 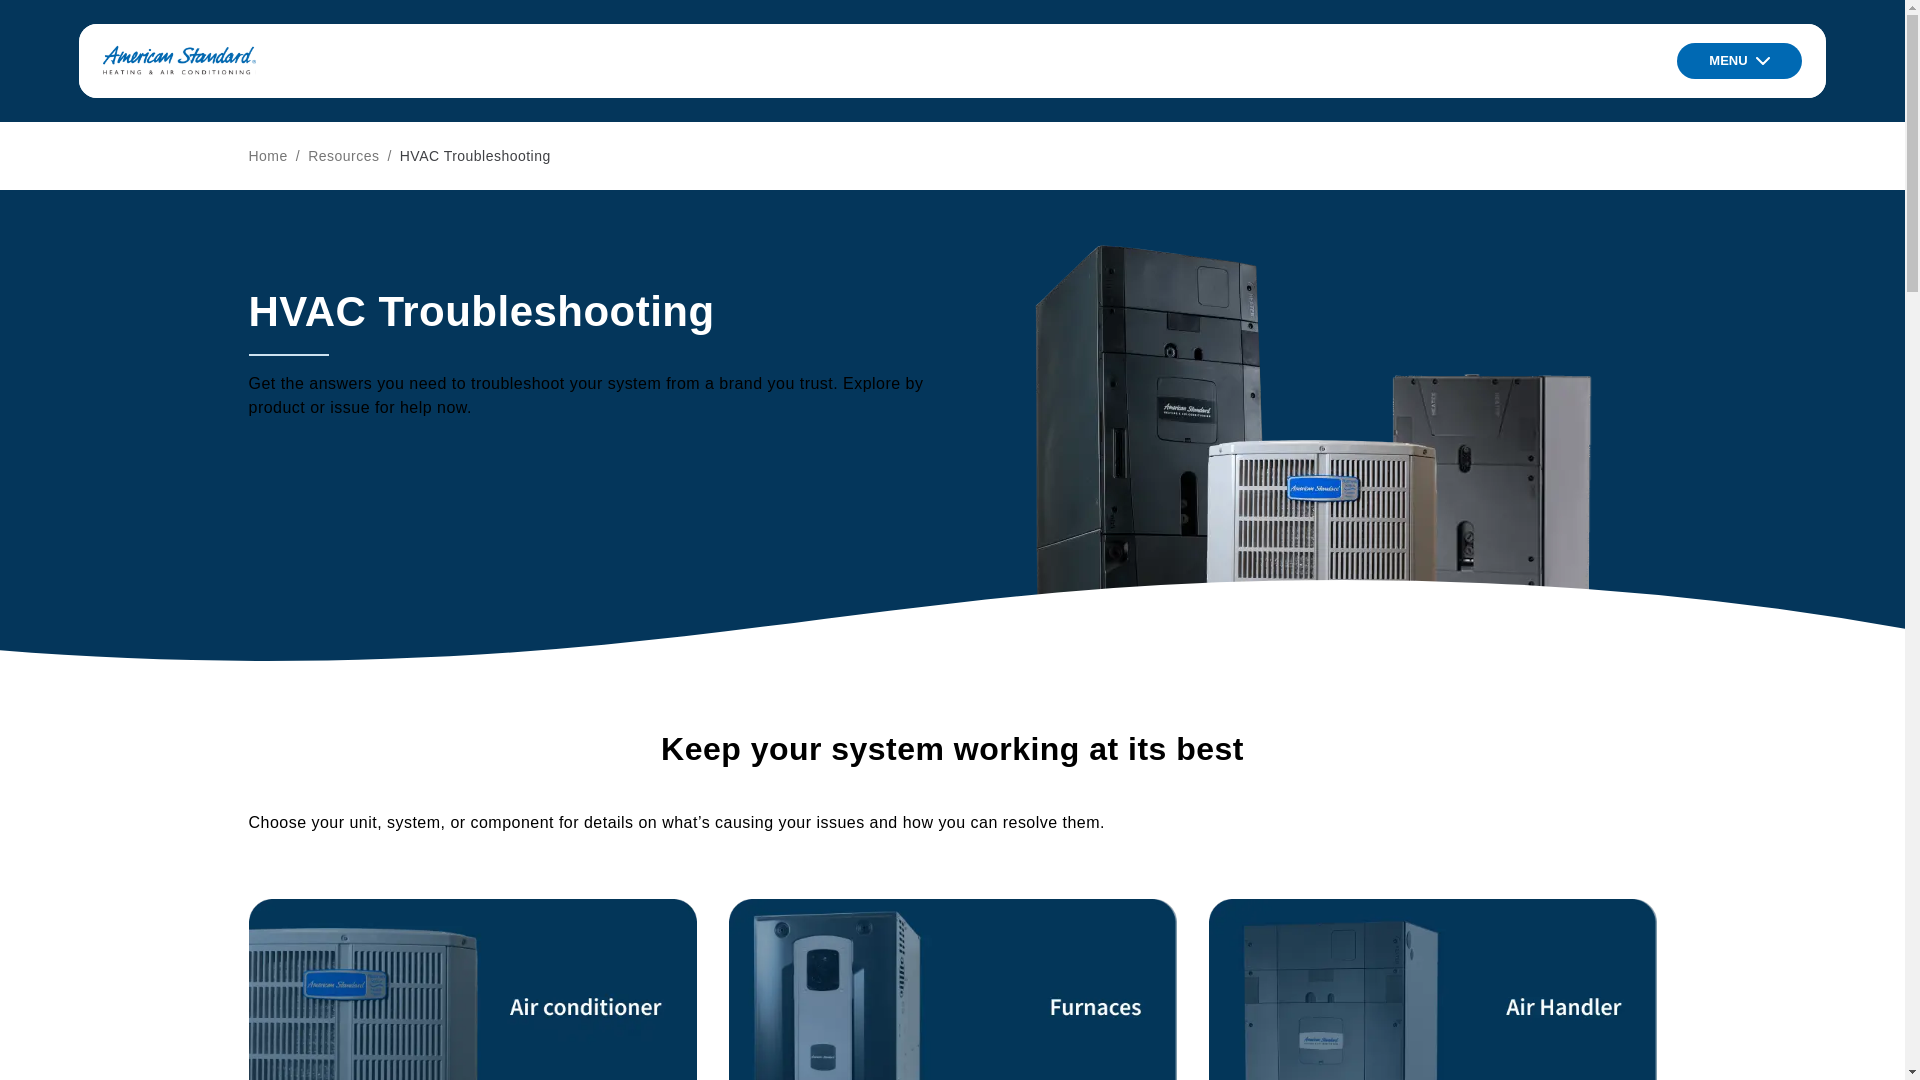 What do you see at coordinates (1738, 60) in the screenshot?
I see `MENU` at bounding box center [1738, 60].